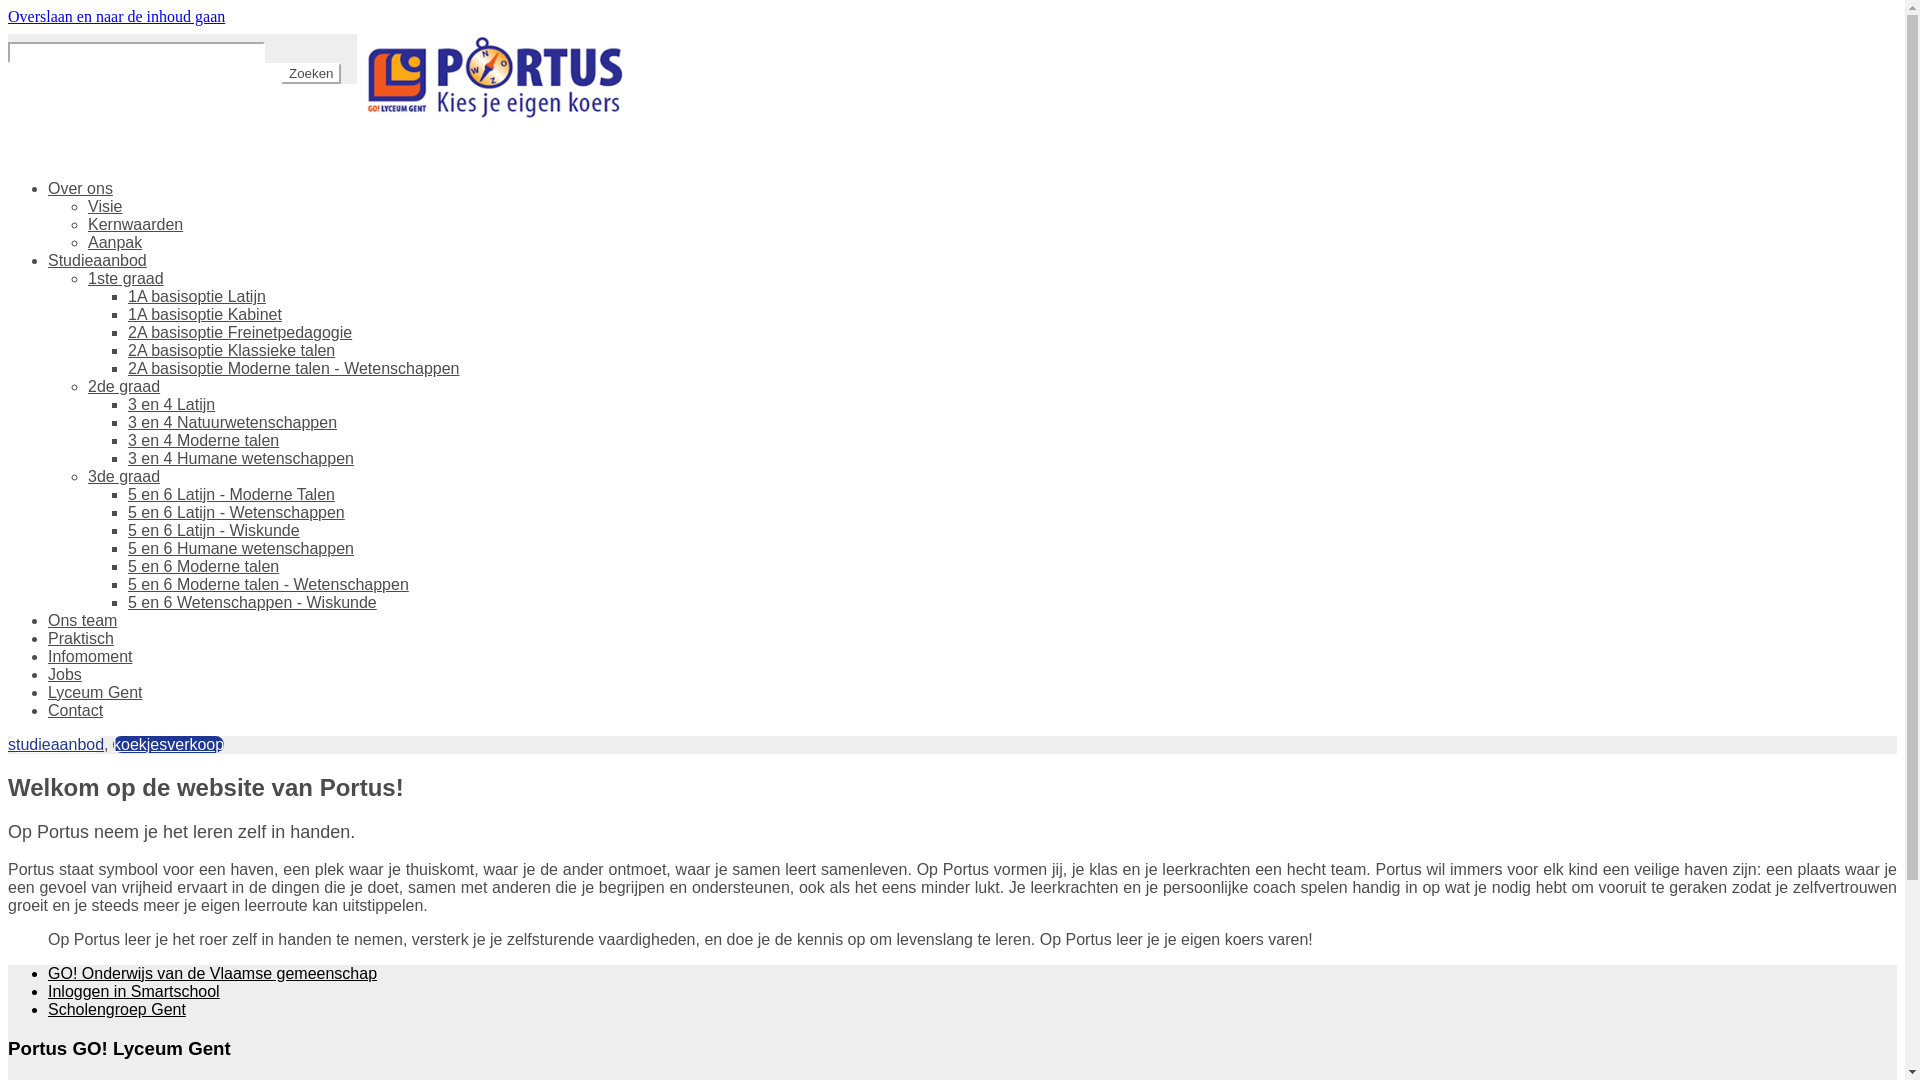 The width and height of the screenshot is (1920, 1080). What do you see at coordinates (268, 584) in the screenshot?
I see `5 en 6 Moderne talen - Wetenschappen` at bounding box center [268, 584].